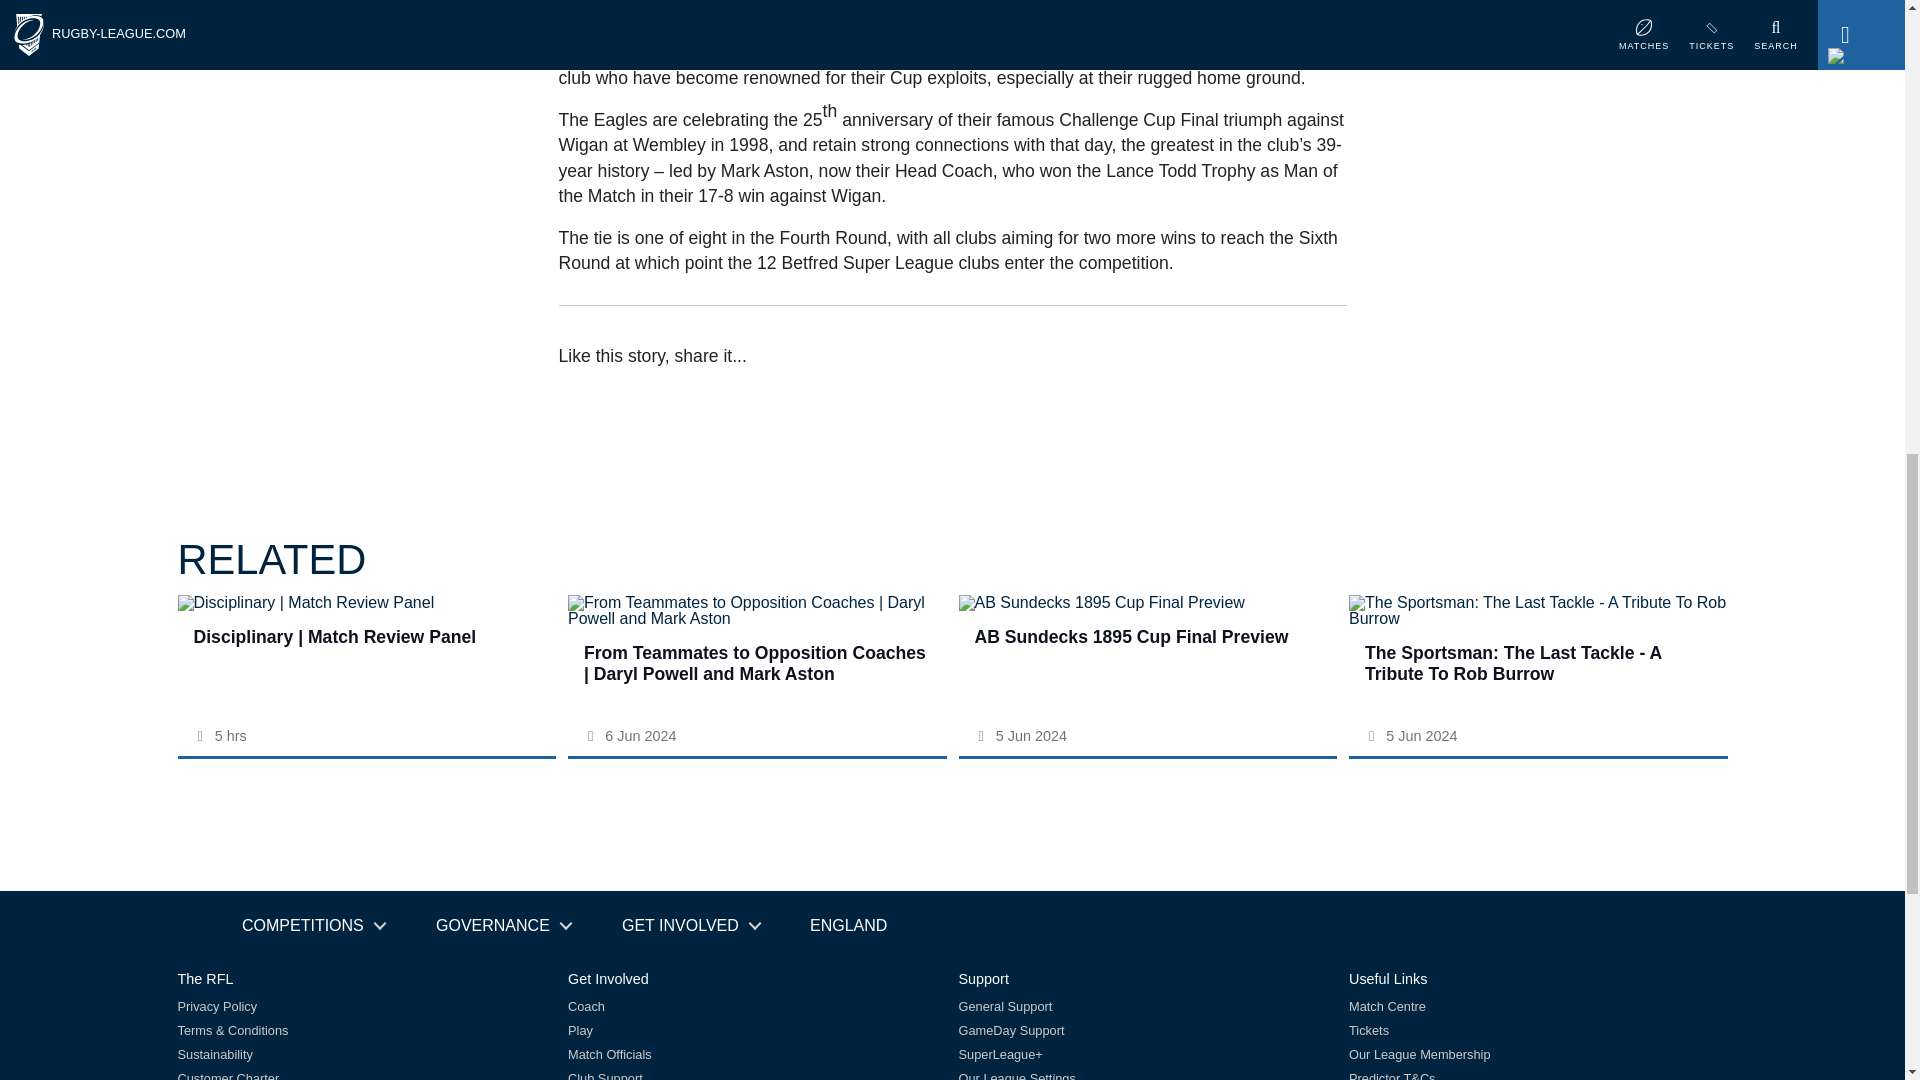 This screenshot has width=1920, height=1080. Describe the element at coordinates (312, 926) in the screenshot. I see `COMPETITIONS` at that location.